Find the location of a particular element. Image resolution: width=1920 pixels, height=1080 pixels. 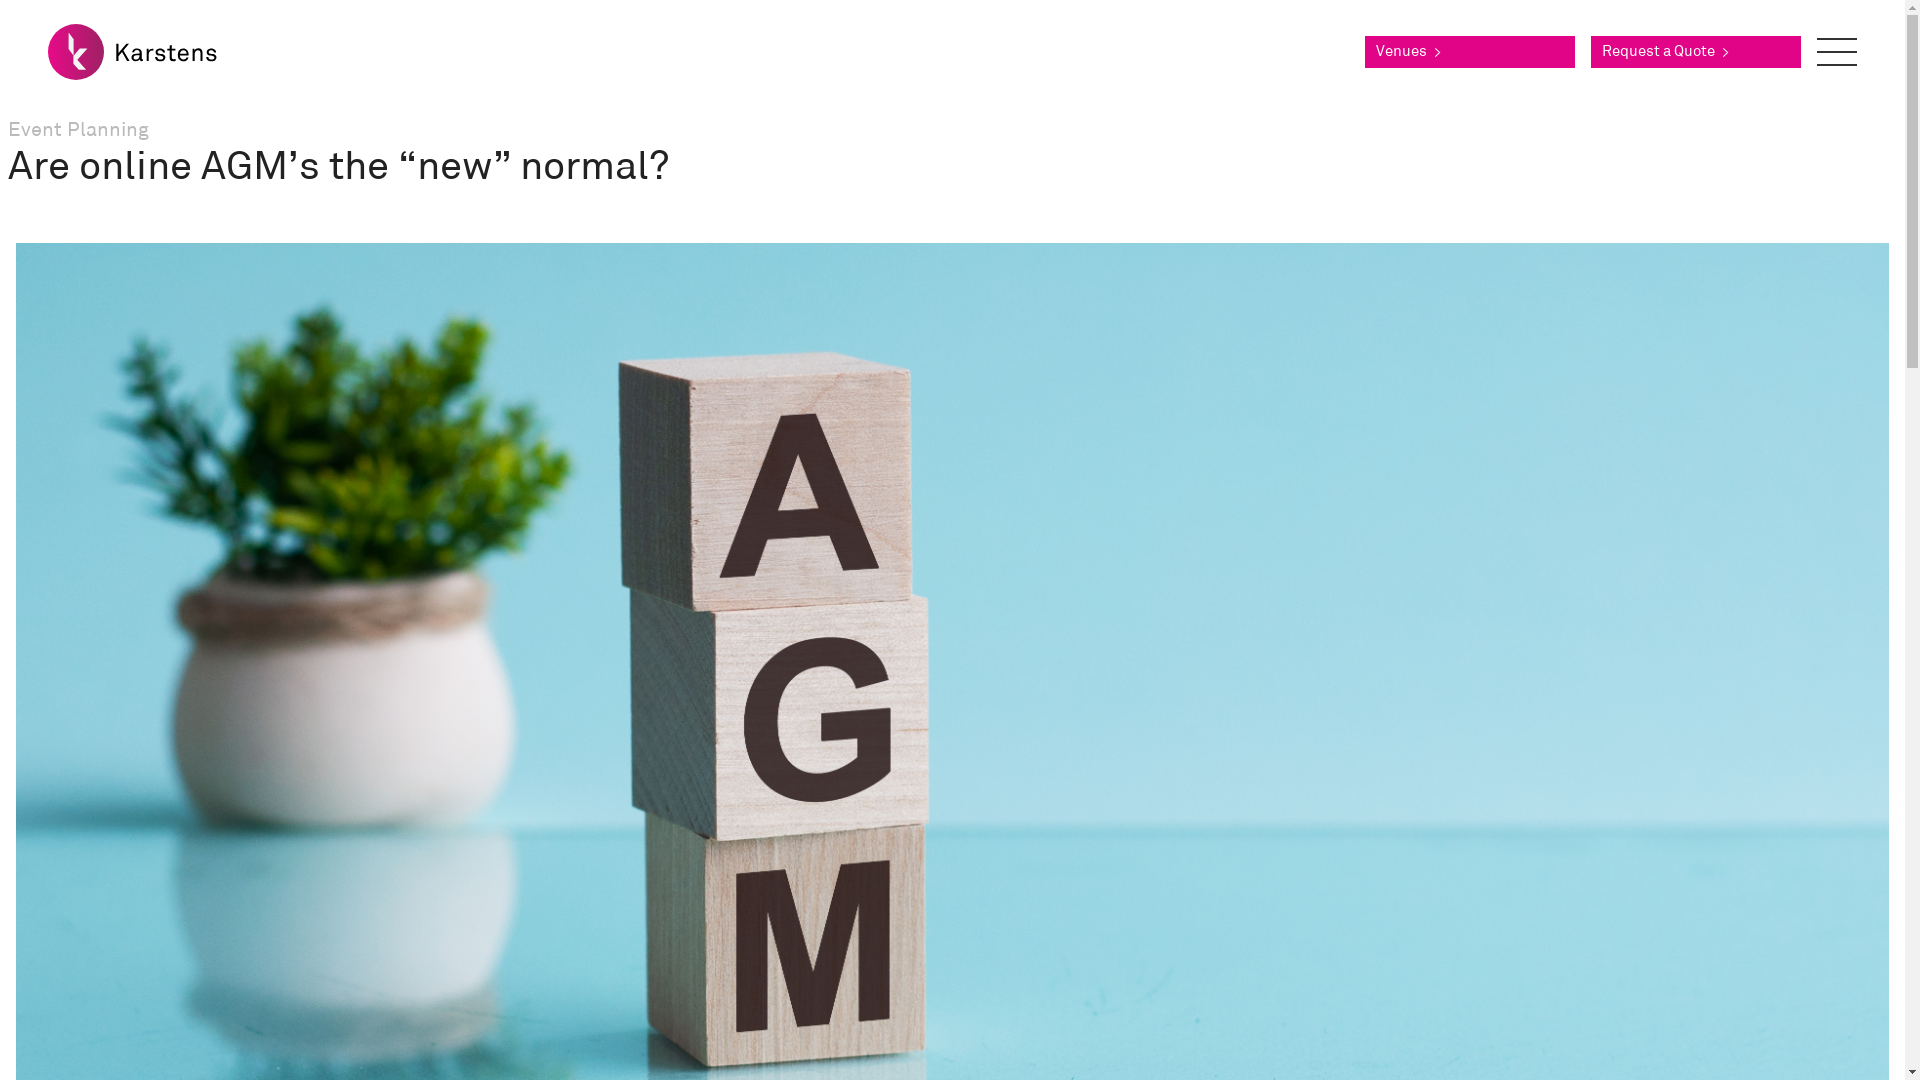

Event Planning is located at coordinates (78, 130).